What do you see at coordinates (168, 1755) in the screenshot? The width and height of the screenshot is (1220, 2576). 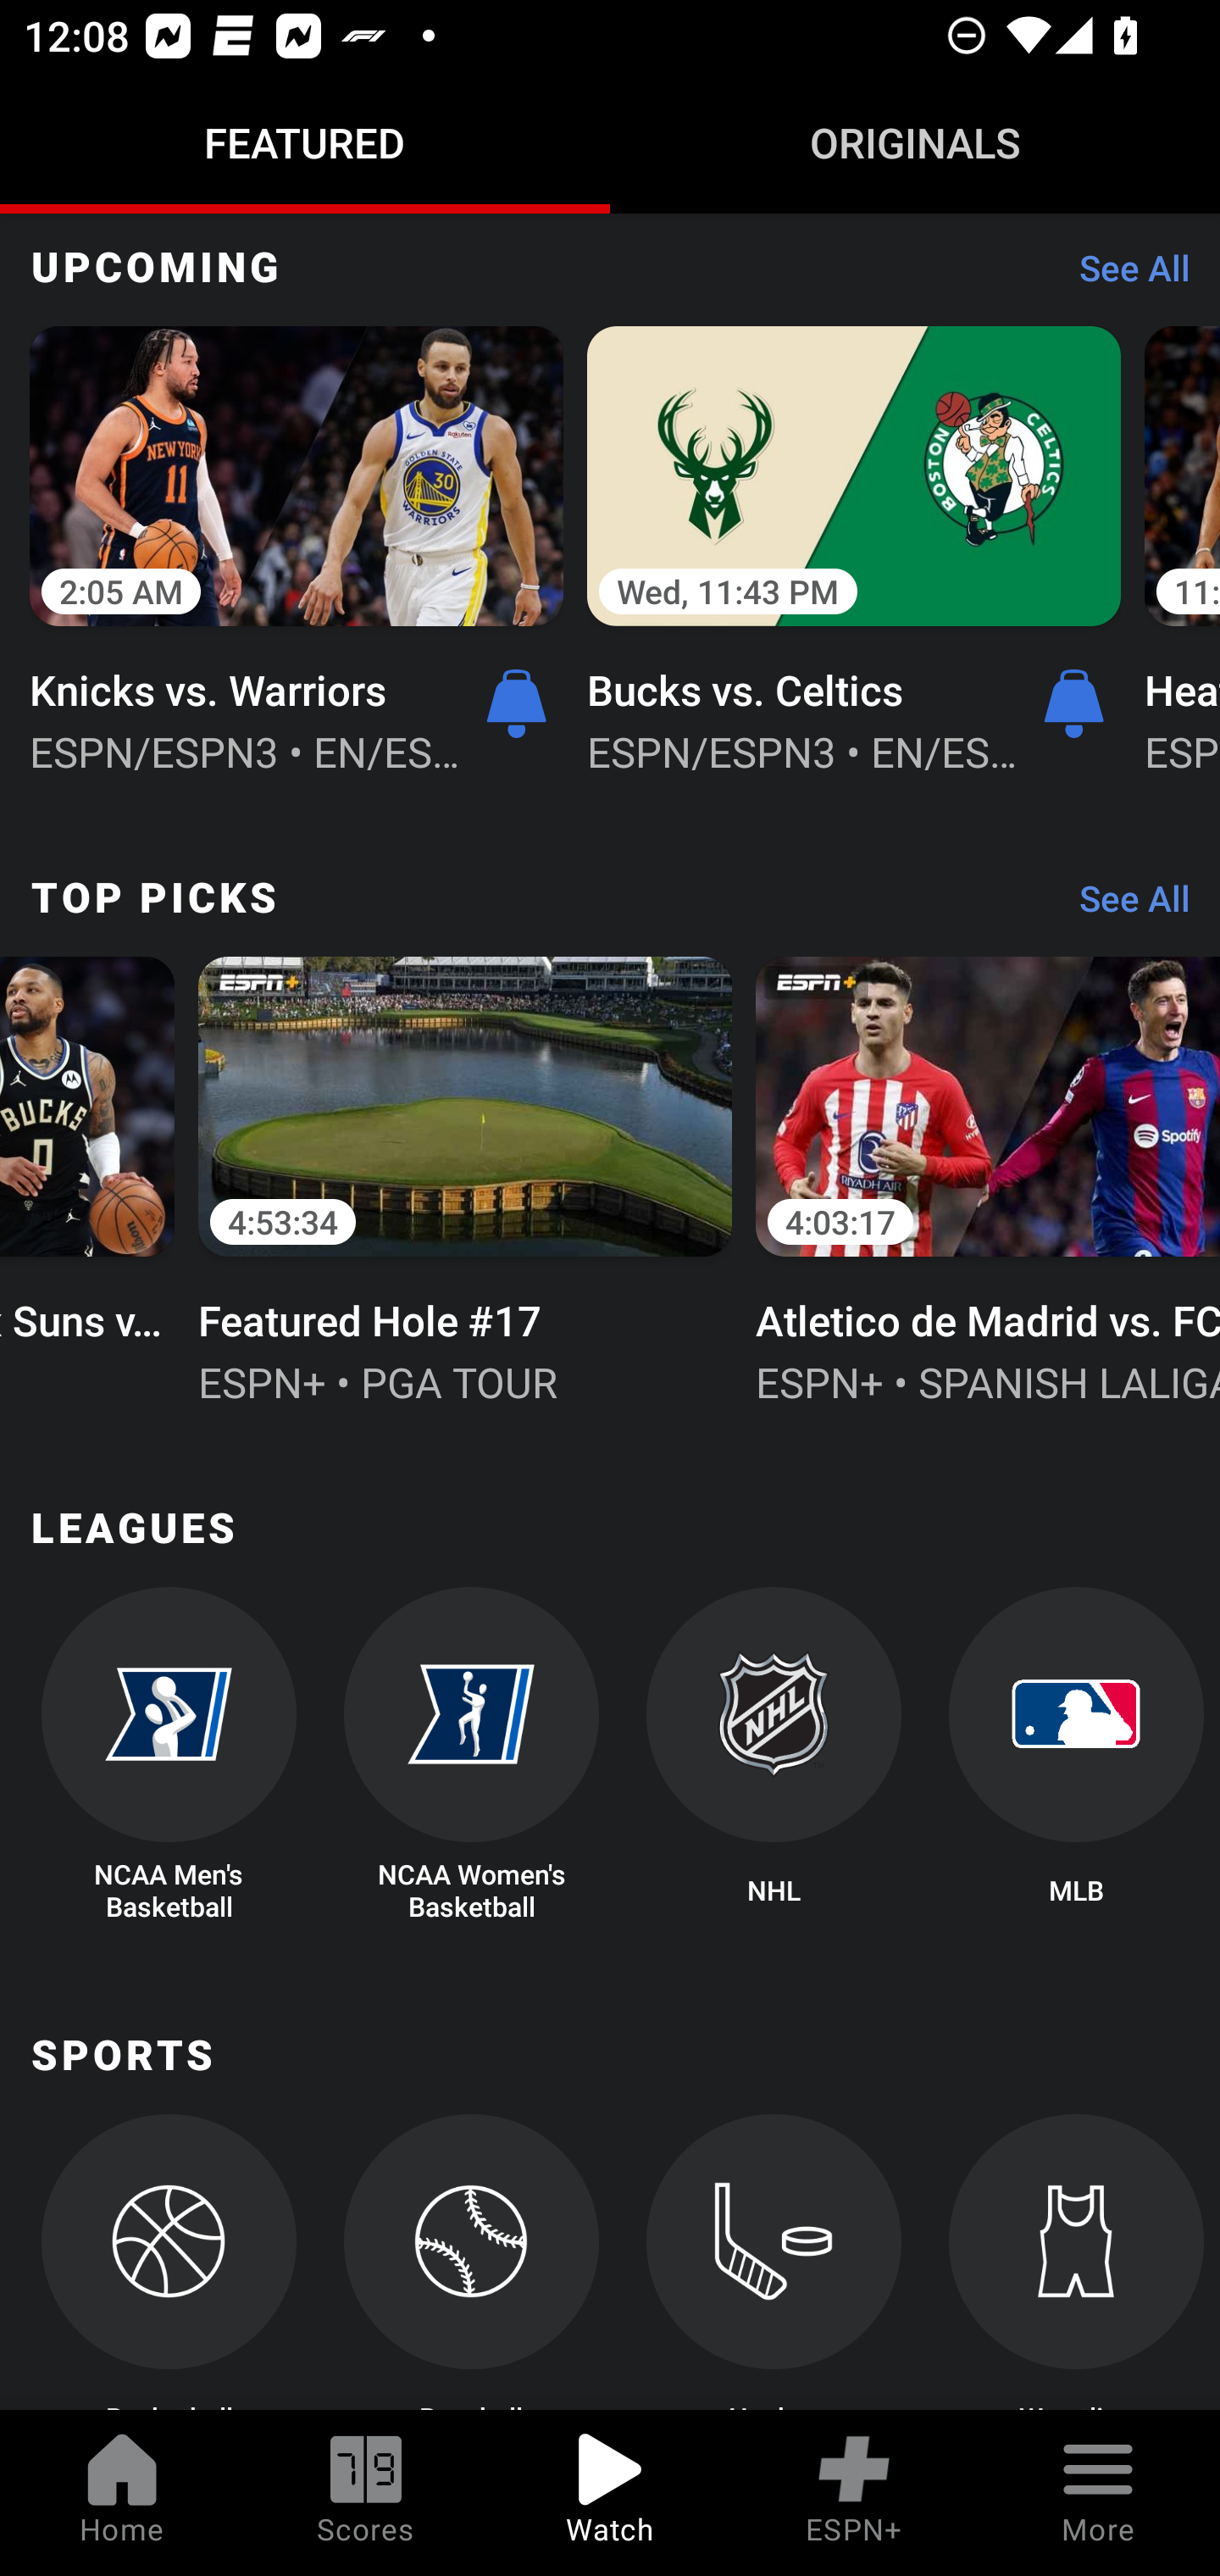 I see `NCAA Men's Basketball` at bounding box center [168, 1755].